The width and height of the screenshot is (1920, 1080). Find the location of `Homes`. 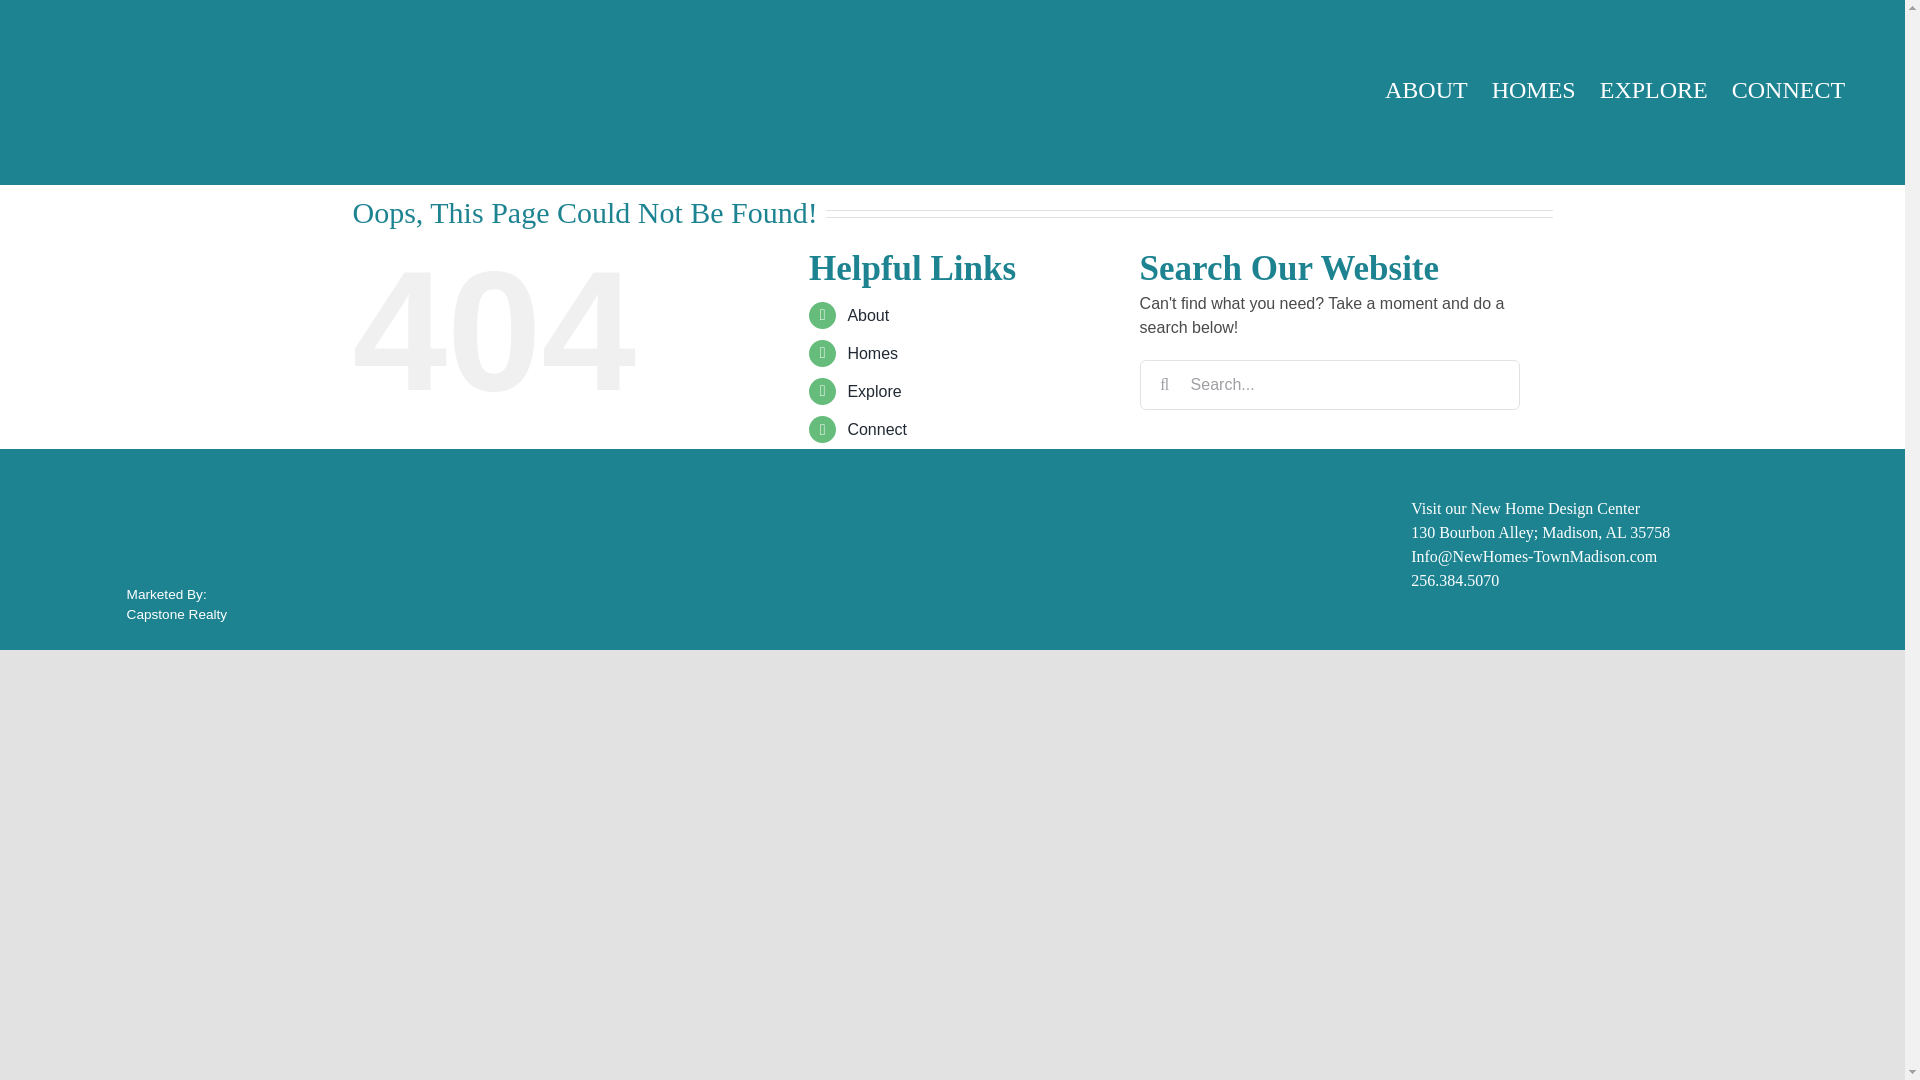

Homes is located at coordinates (872, 352).